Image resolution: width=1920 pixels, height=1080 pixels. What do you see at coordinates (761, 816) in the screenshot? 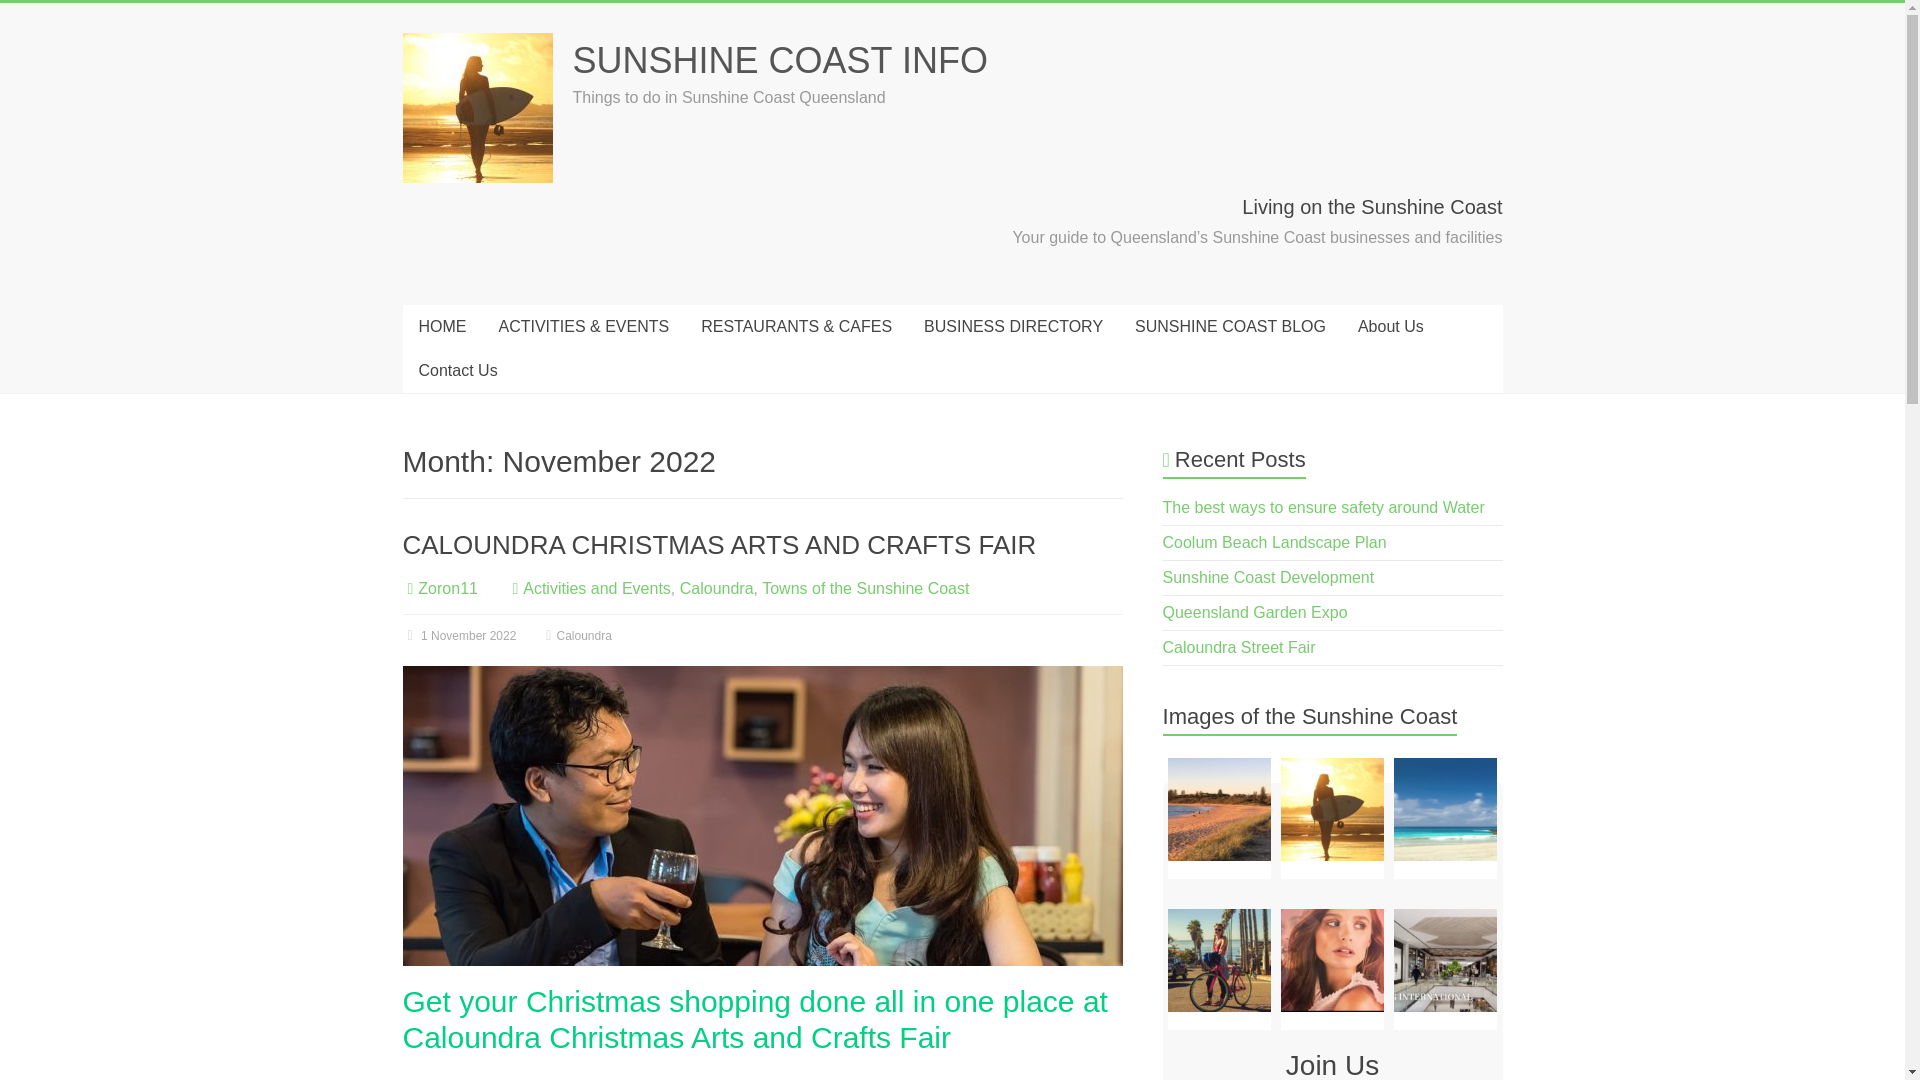
I see `CALOUNDRA CHRISTMAS ARTS AND CRAFTS FAIR` at bounding box center [761, 816].